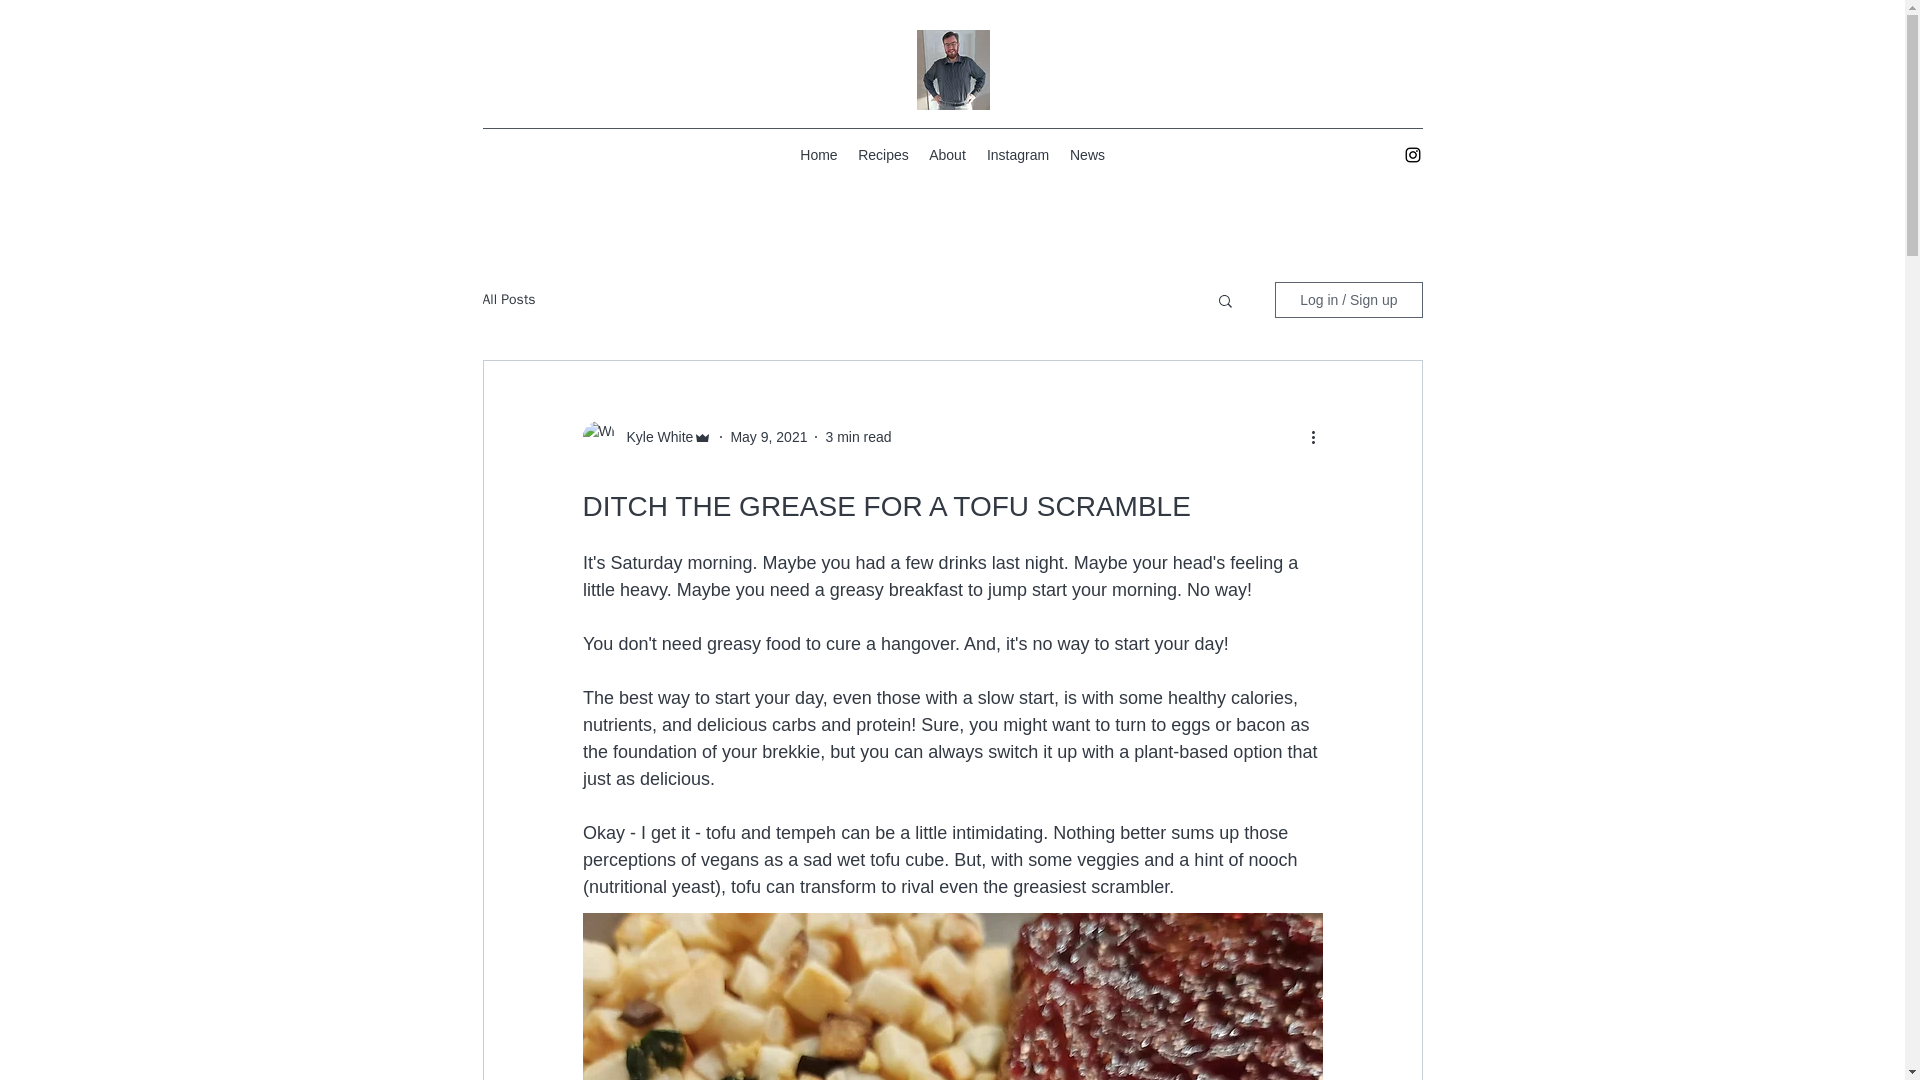 This screenshot has height=1080, width=1920. What do you see at coordinates (1087, 154) in the screenshot?
I see `News` at bounding box center [1087, 154].